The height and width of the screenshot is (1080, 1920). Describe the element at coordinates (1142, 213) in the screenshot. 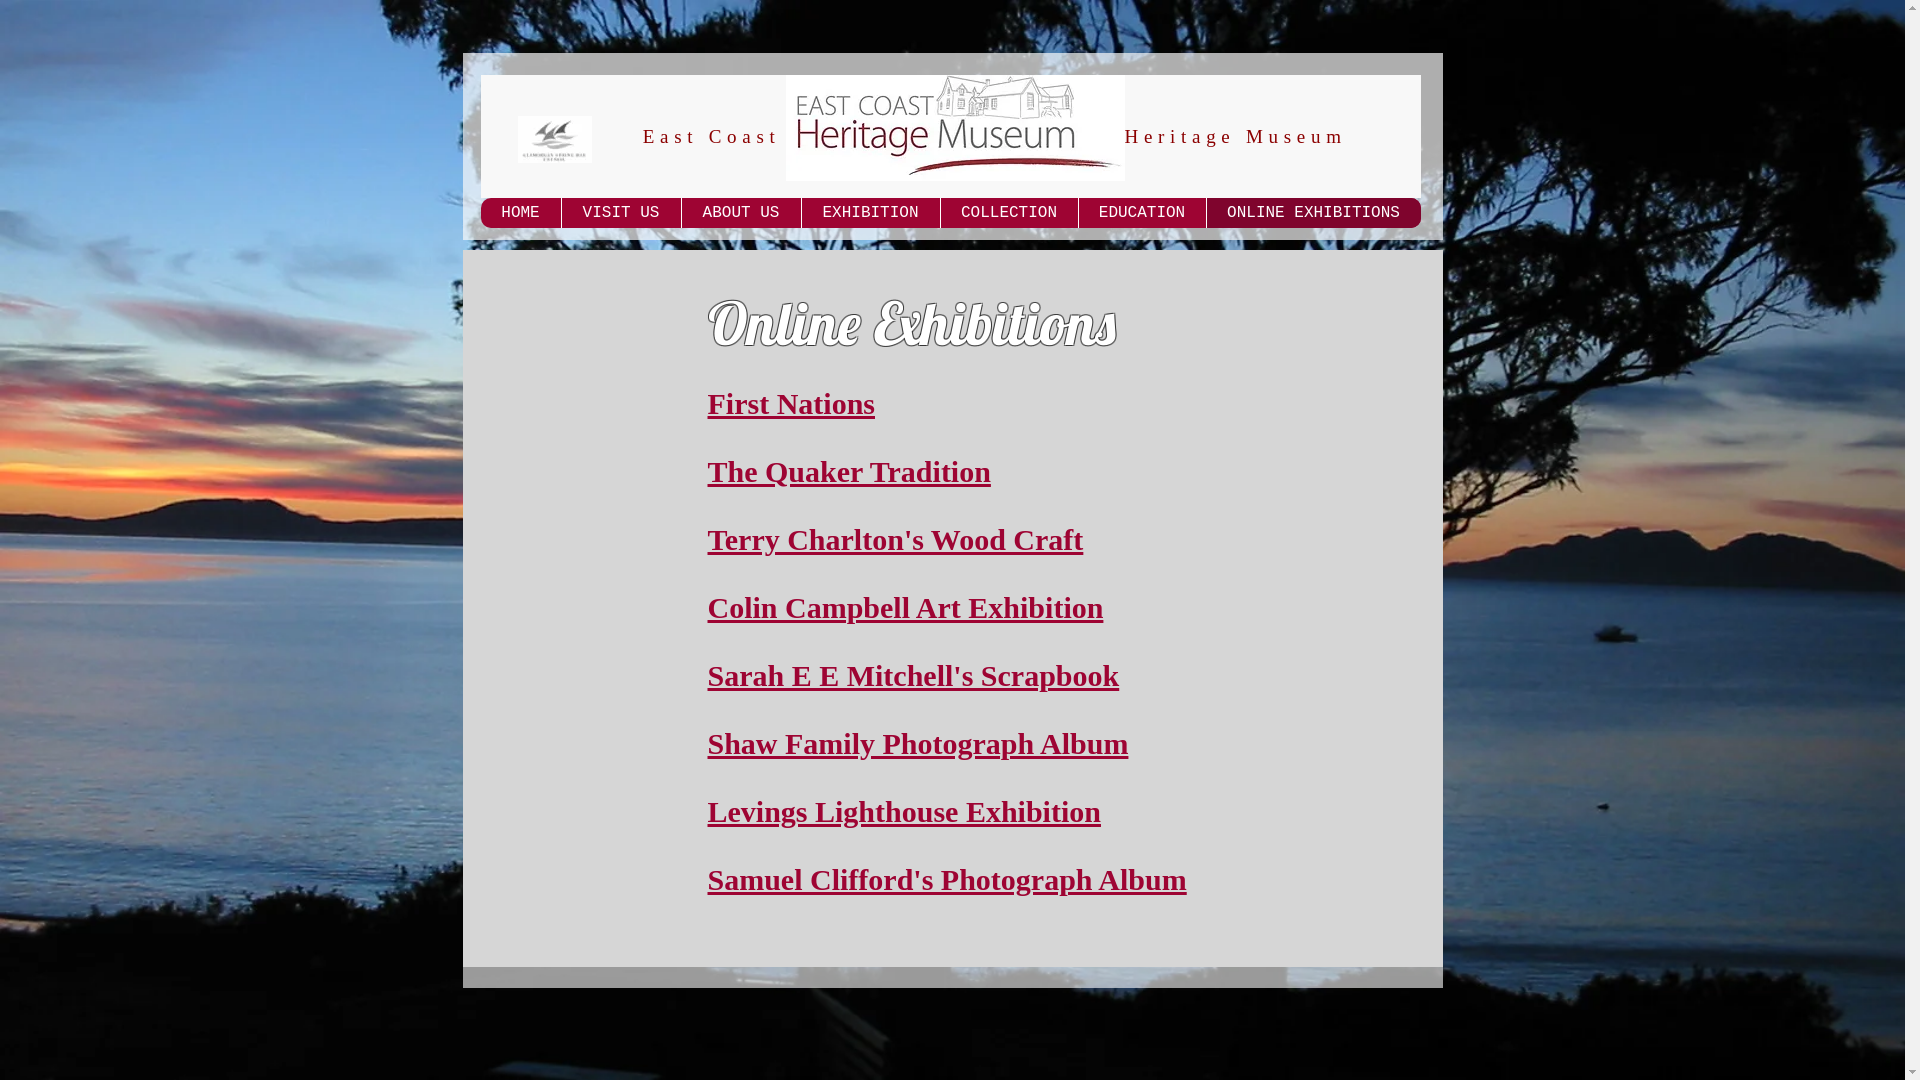

I see `EDUCATION` at that location.